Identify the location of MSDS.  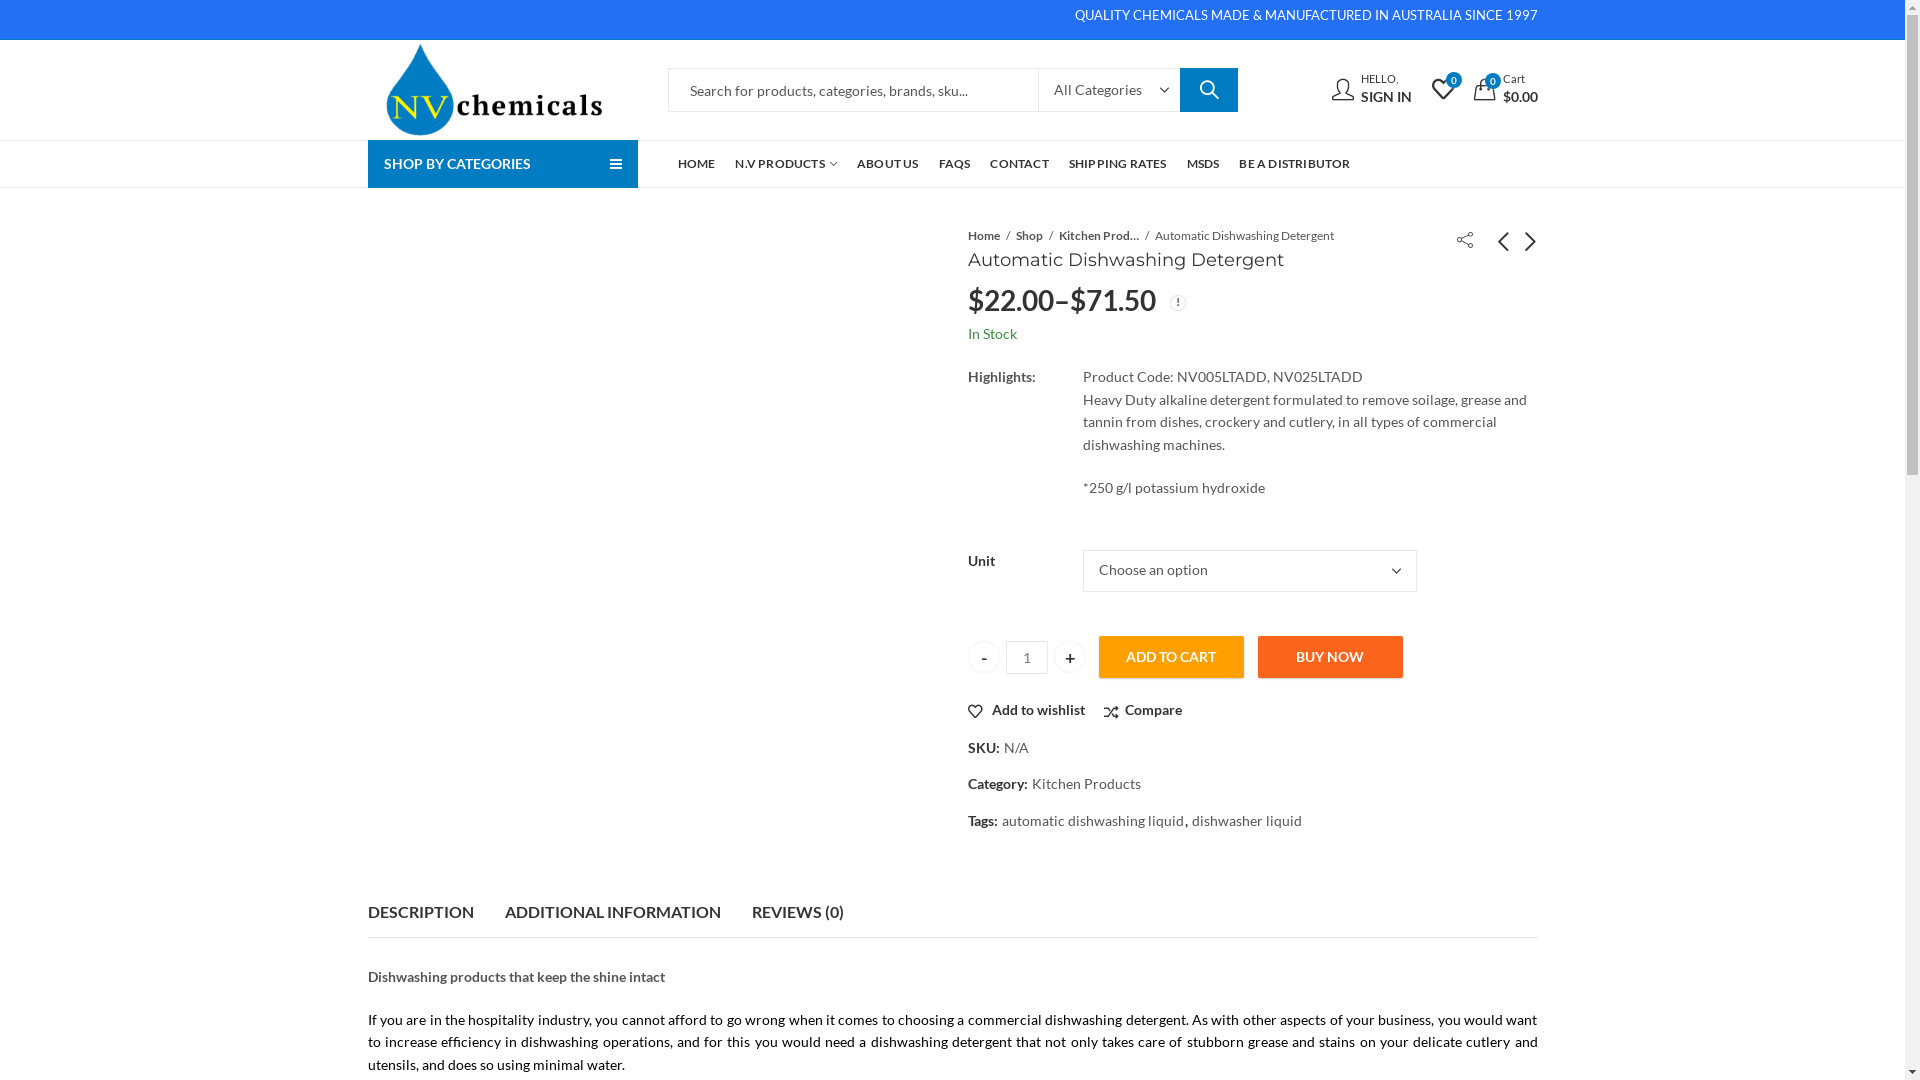
(1204, 164).